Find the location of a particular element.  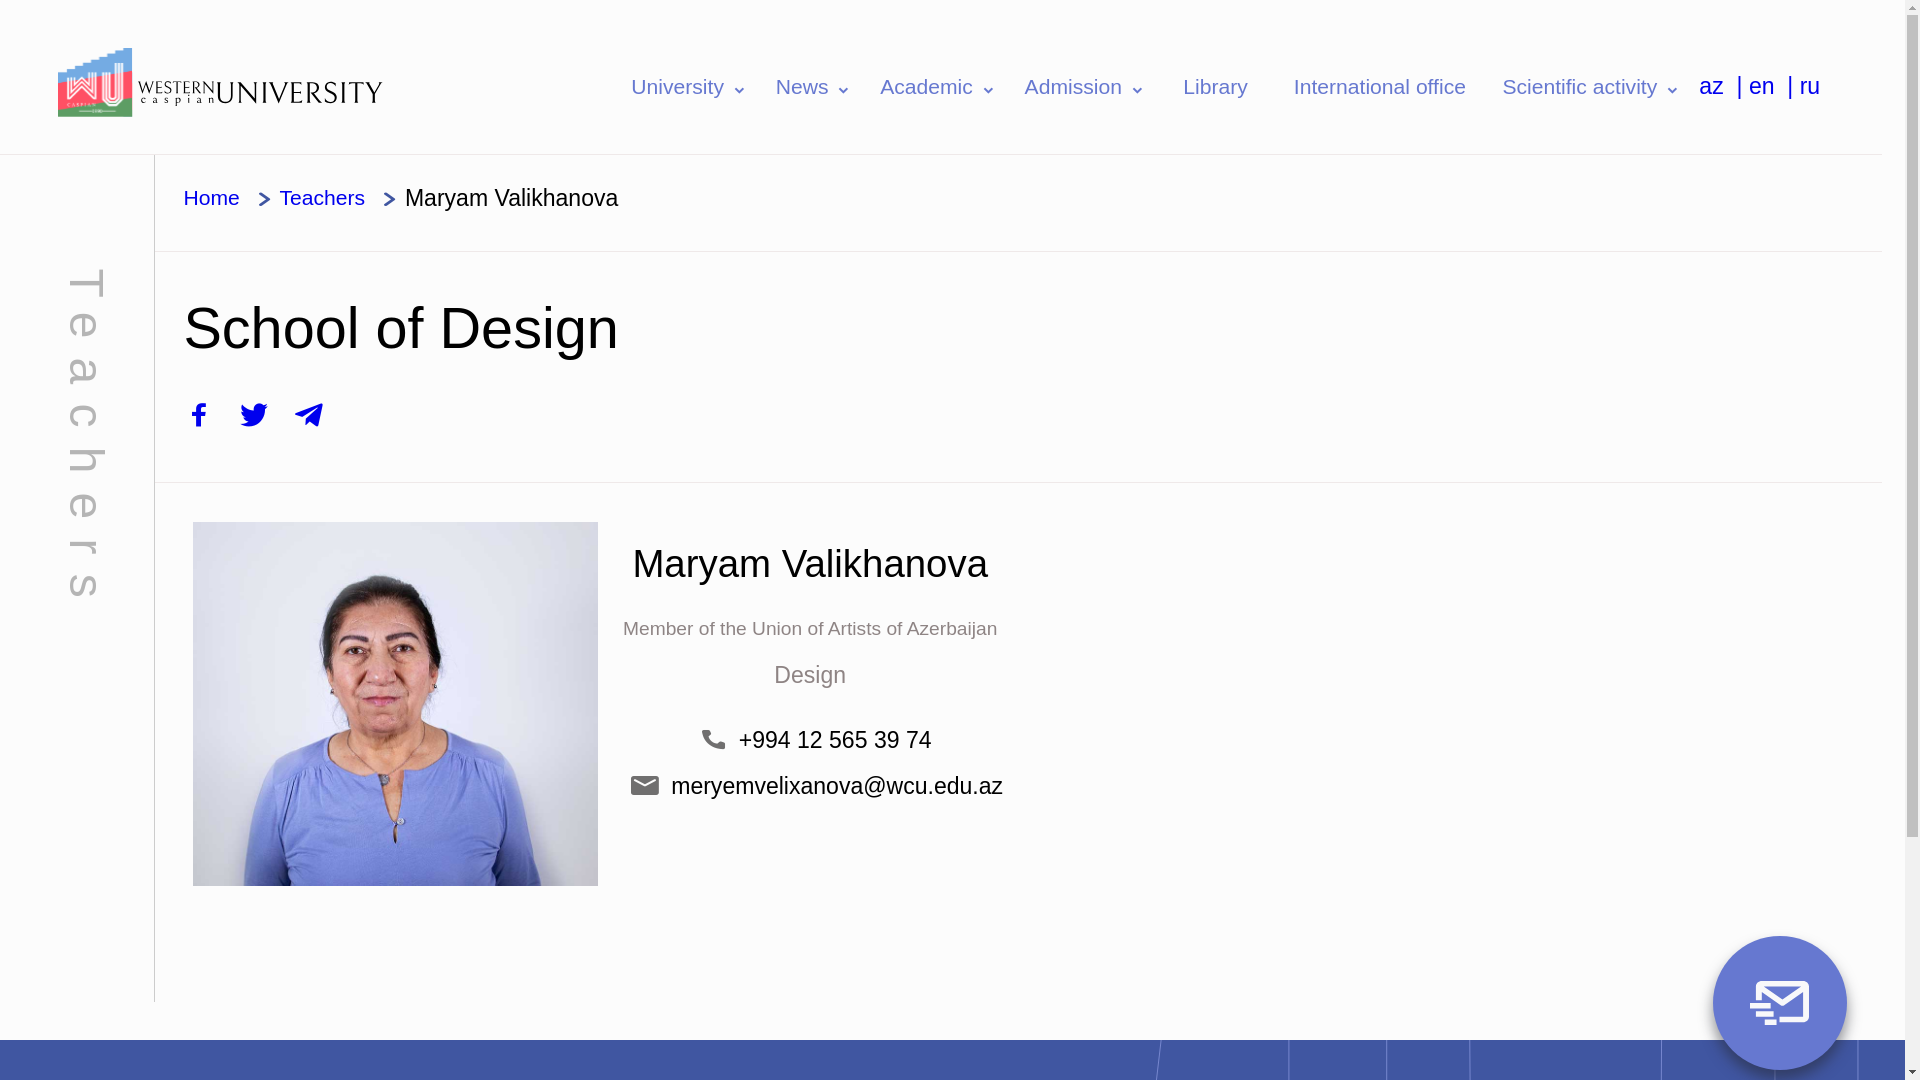

ru is located at coordinates (1810, 86).